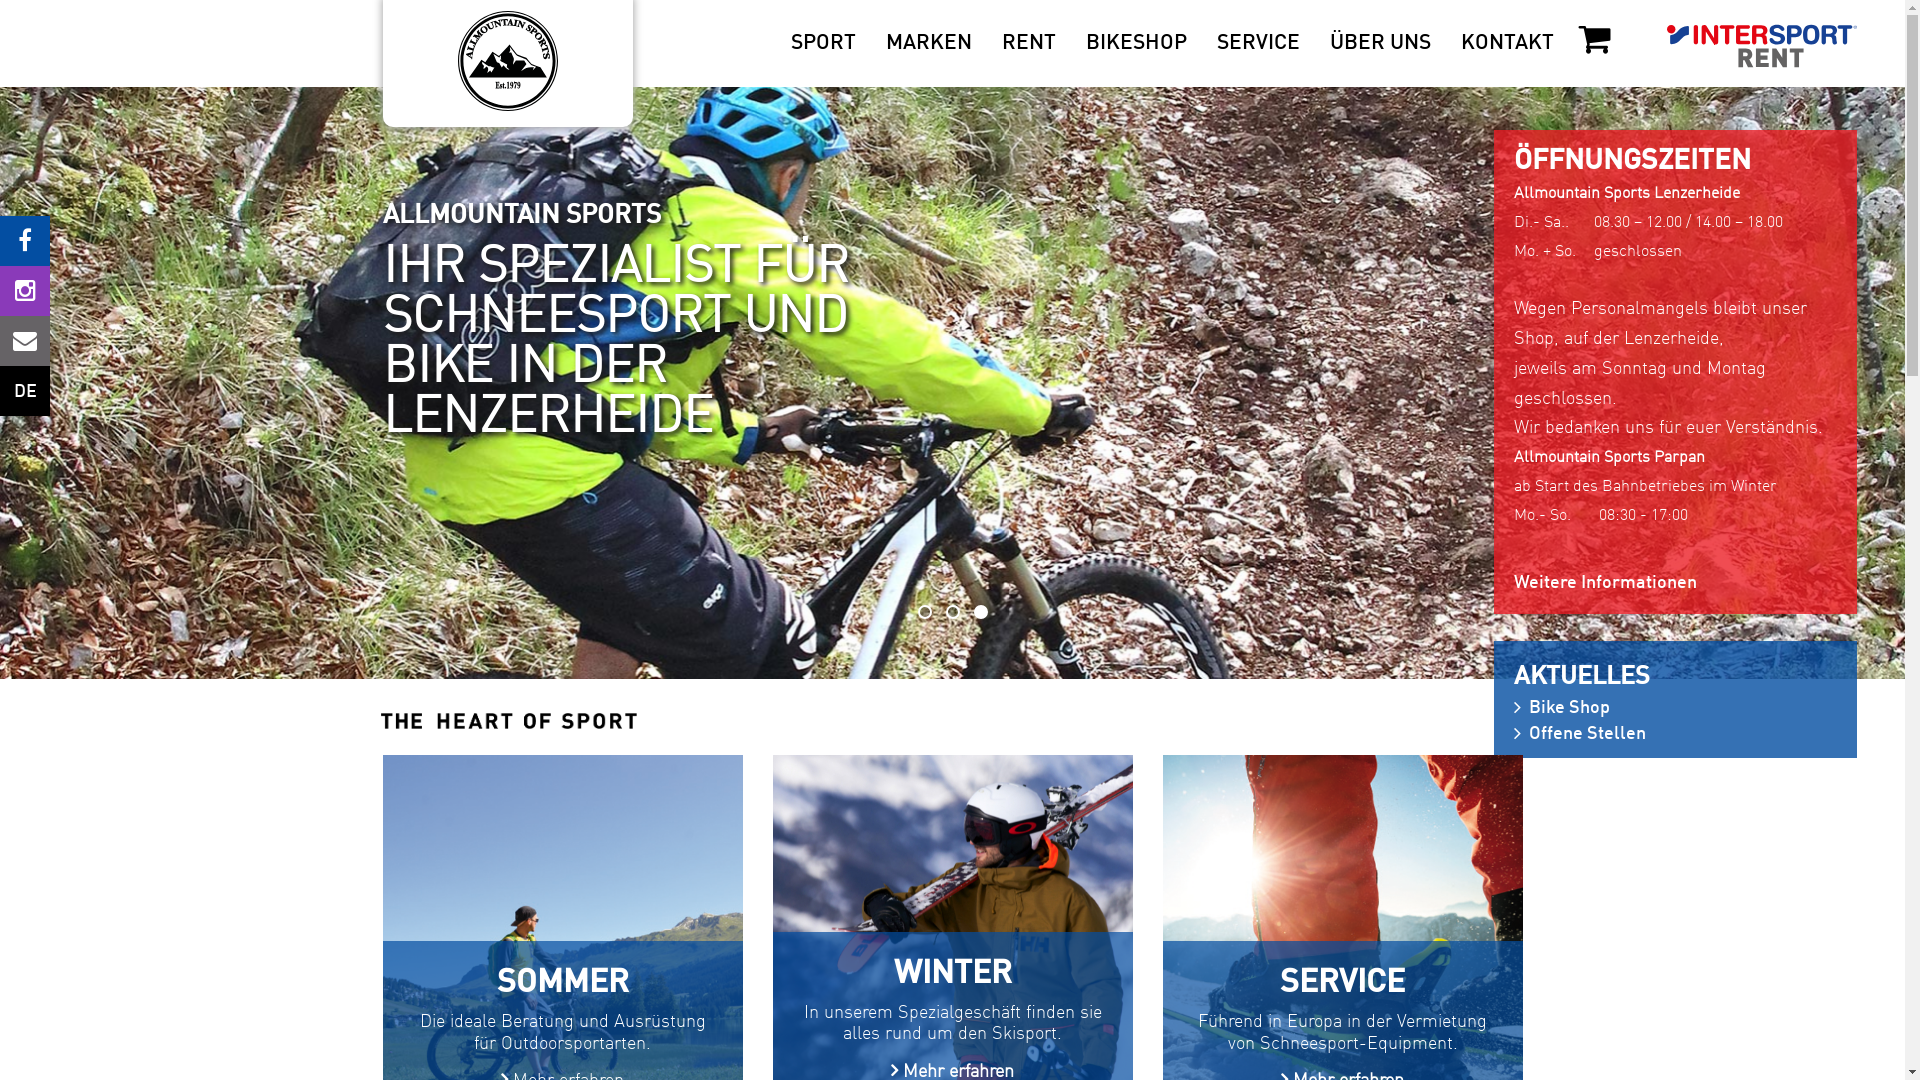  What do you see at coordinates (1750, 71) in the screenshot?
I see `Intersport Rent Mieten Vermietung` at bounding box center [1750, 71].